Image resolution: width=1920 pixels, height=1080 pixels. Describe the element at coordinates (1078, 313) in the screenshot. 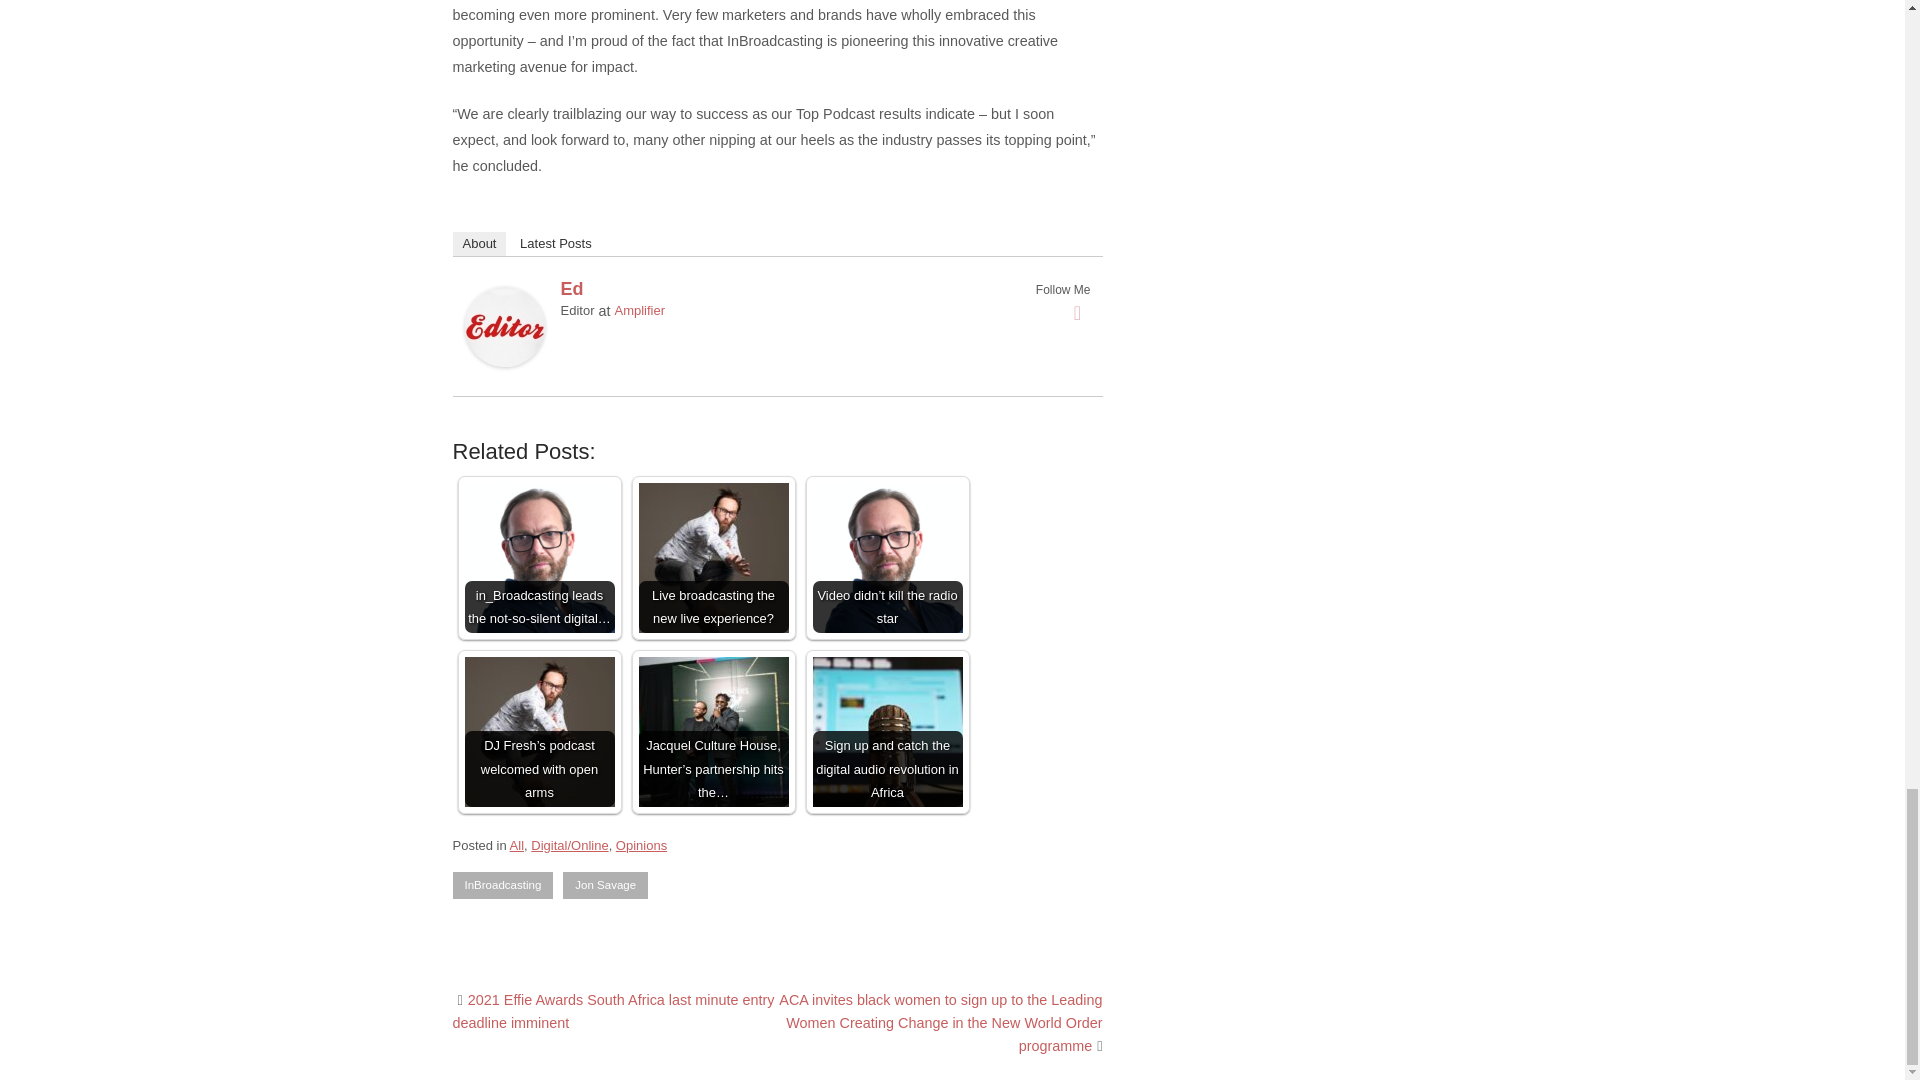

I see `Twitter` at that location.